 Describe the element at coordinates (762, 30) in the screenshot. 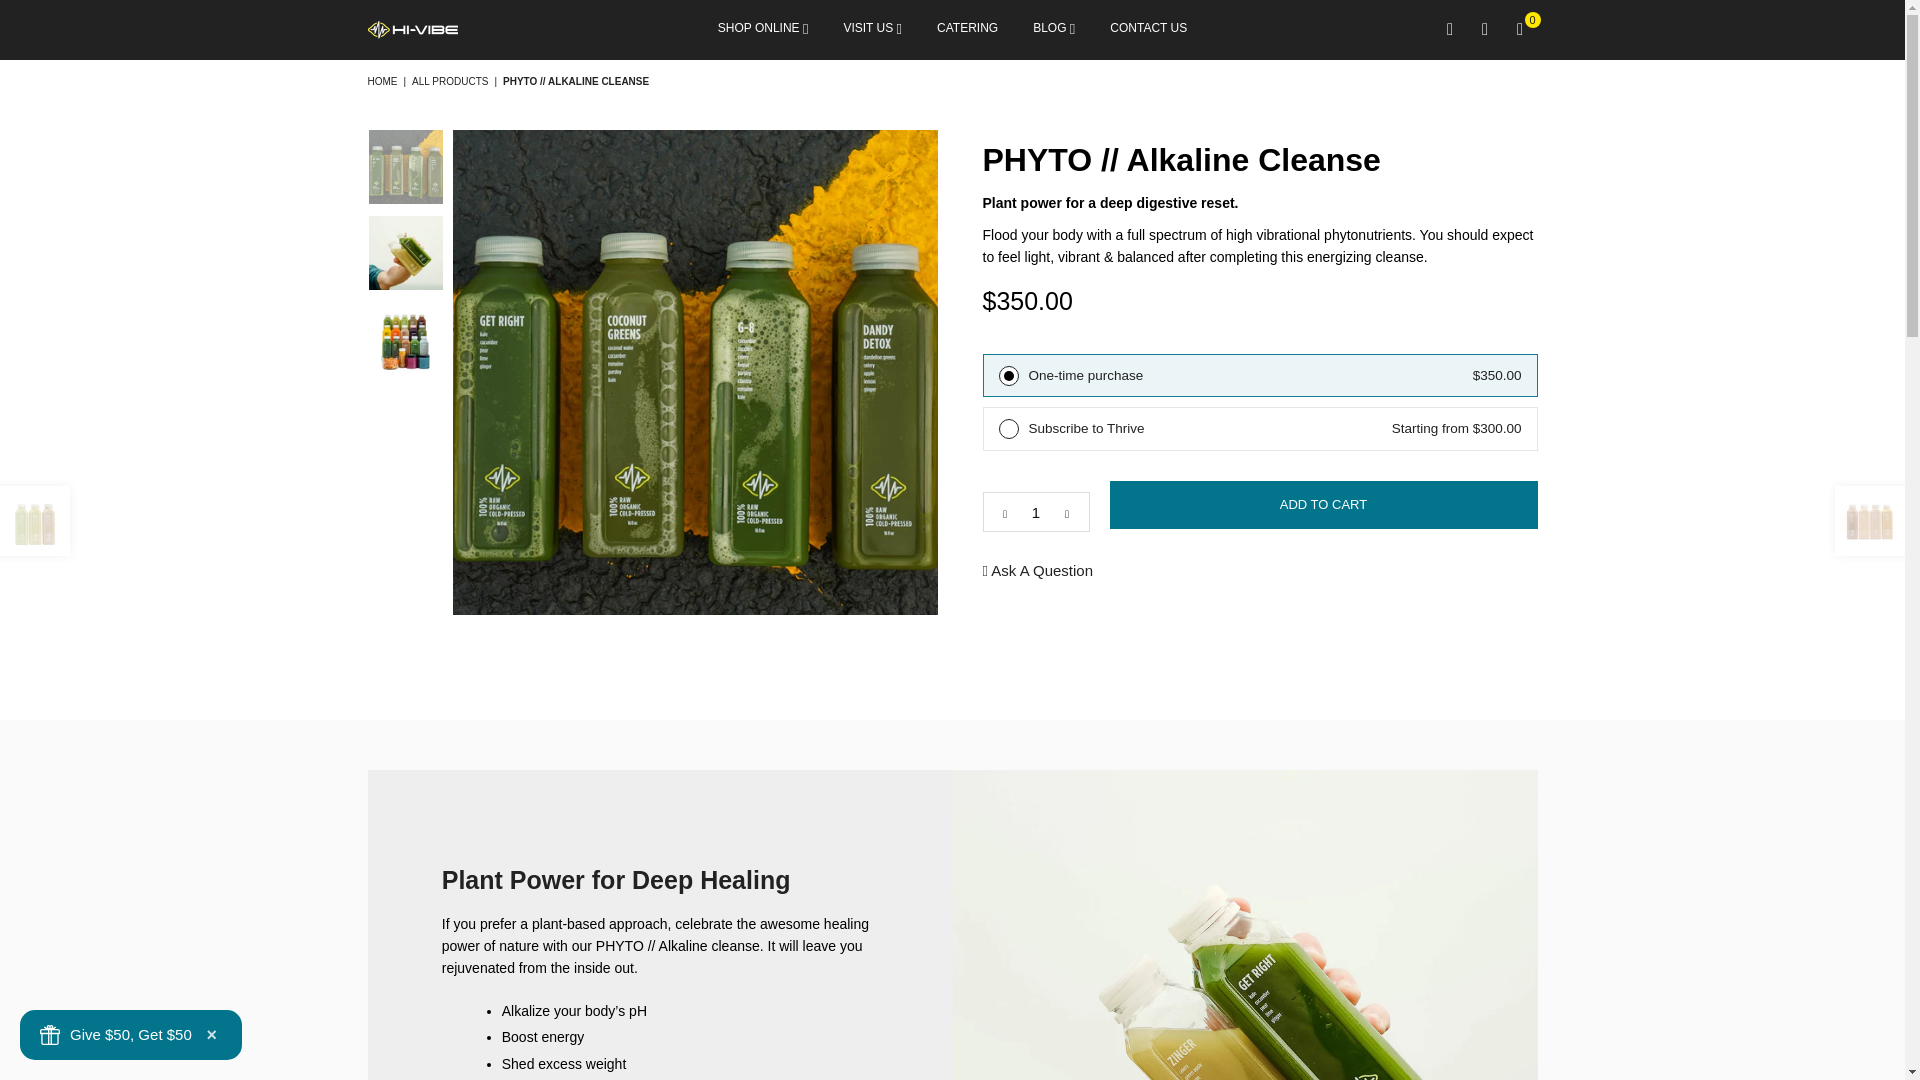

I see `SHOP ONLINE` at that location.